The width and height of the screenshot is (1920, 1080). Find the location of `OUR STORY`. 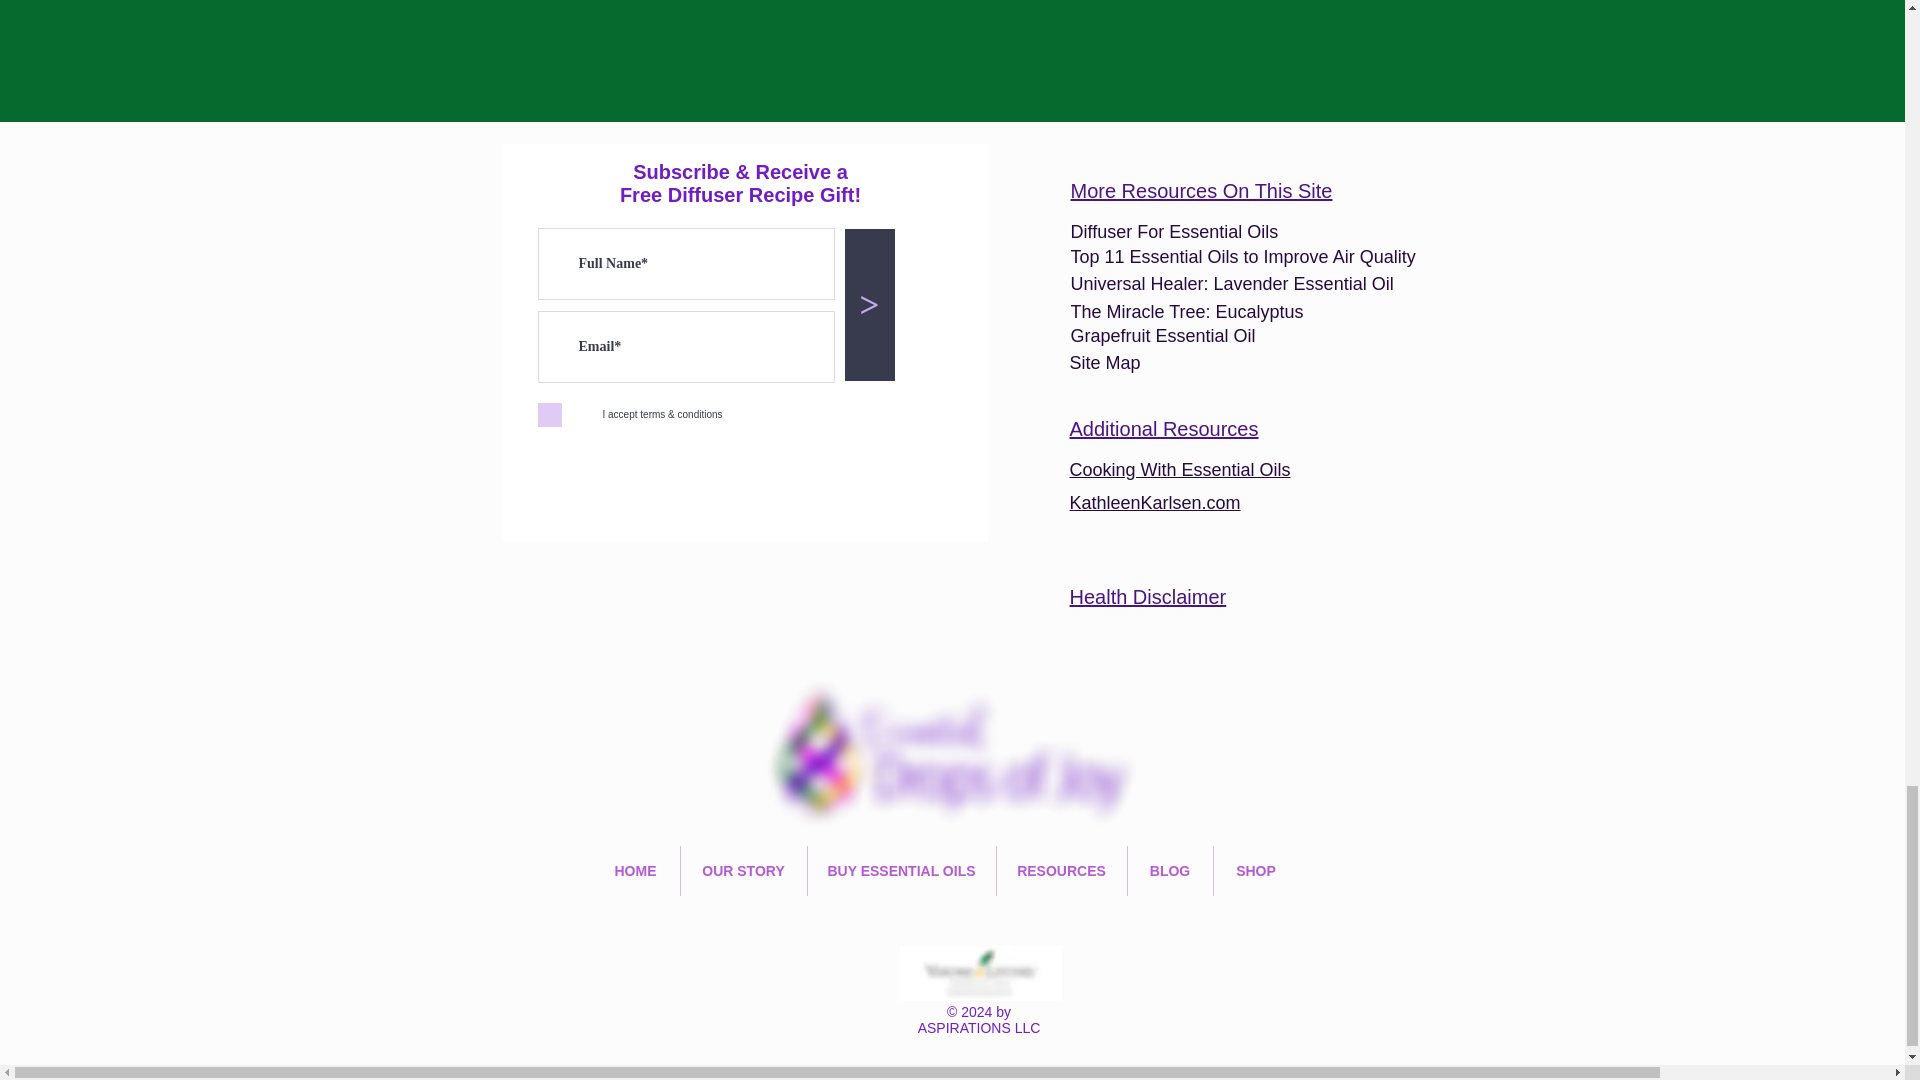

OUR STORY is located at coordinates (742, 870).